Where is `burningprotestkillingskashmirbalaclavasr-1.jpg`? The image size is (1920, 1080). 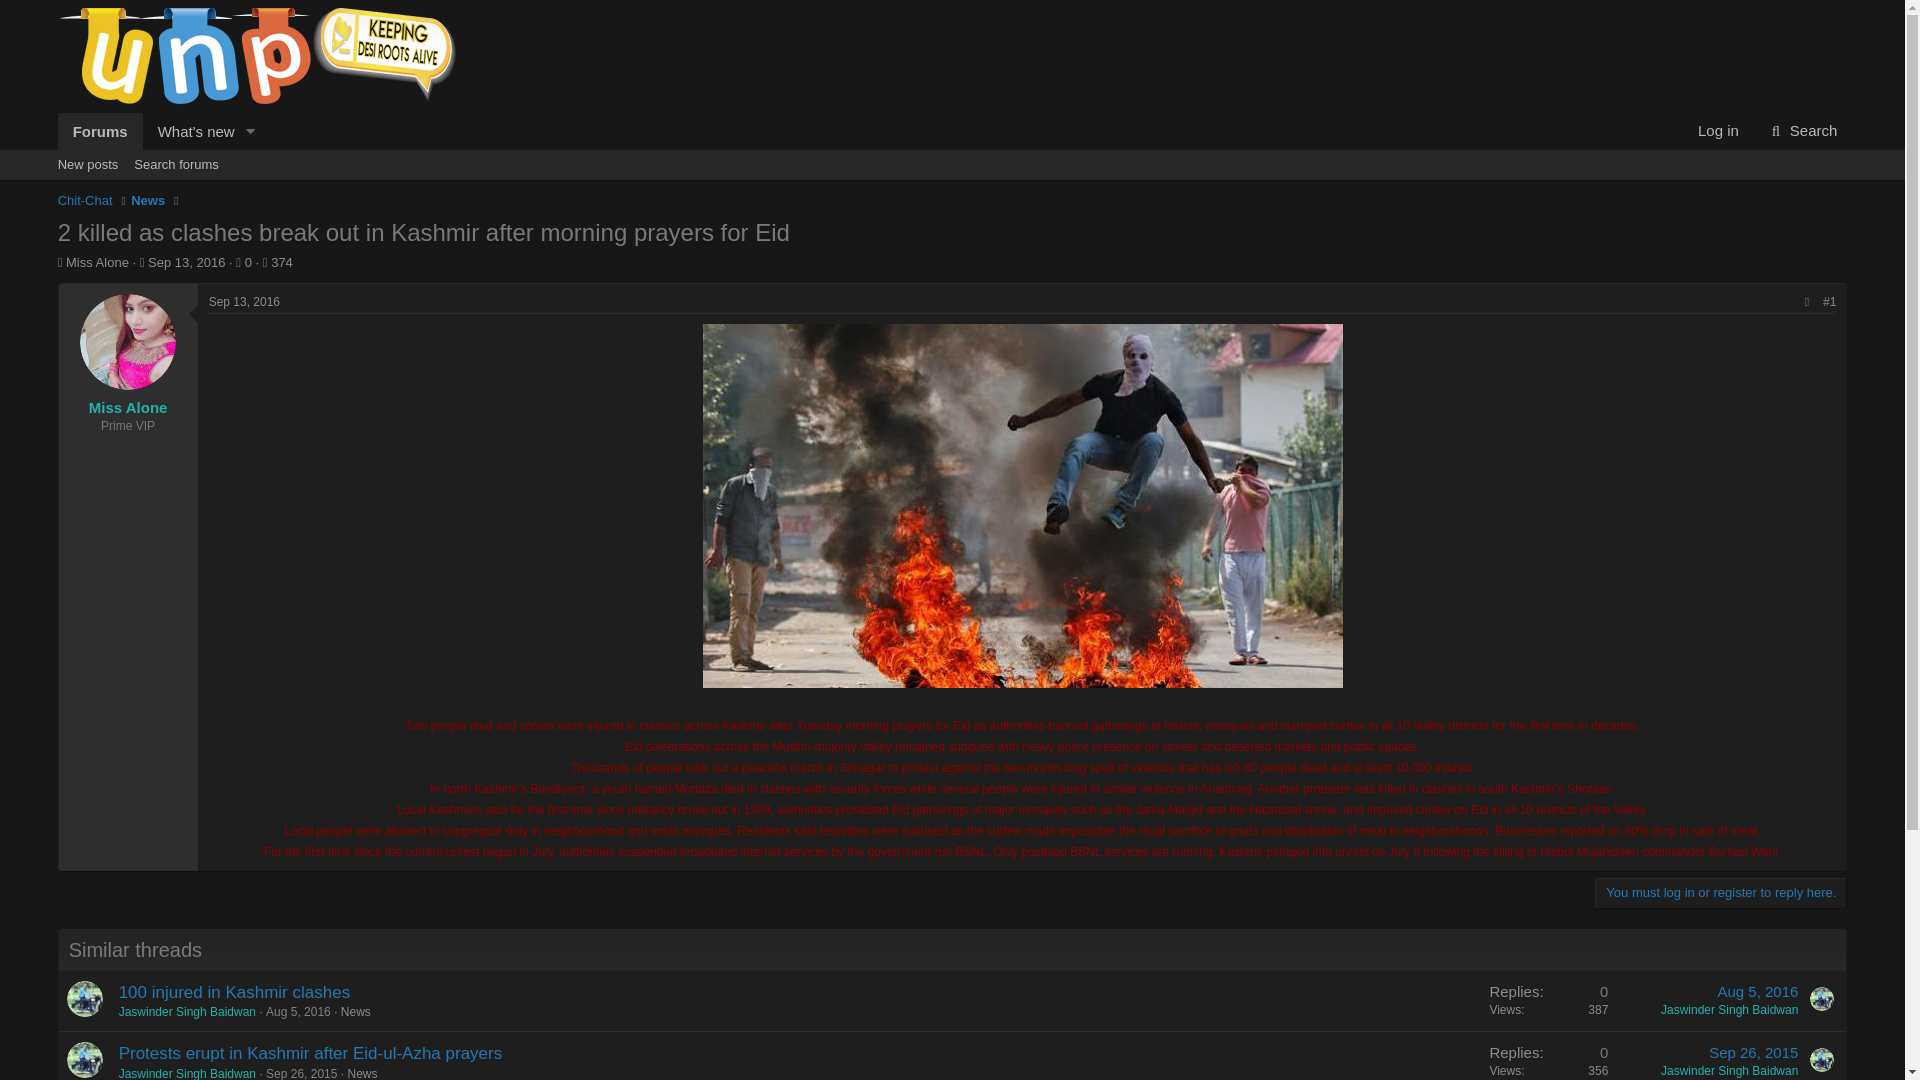
burningprotestkillingskashmirbalaclavasr-1.jpg is located at coordinates (189, 132).